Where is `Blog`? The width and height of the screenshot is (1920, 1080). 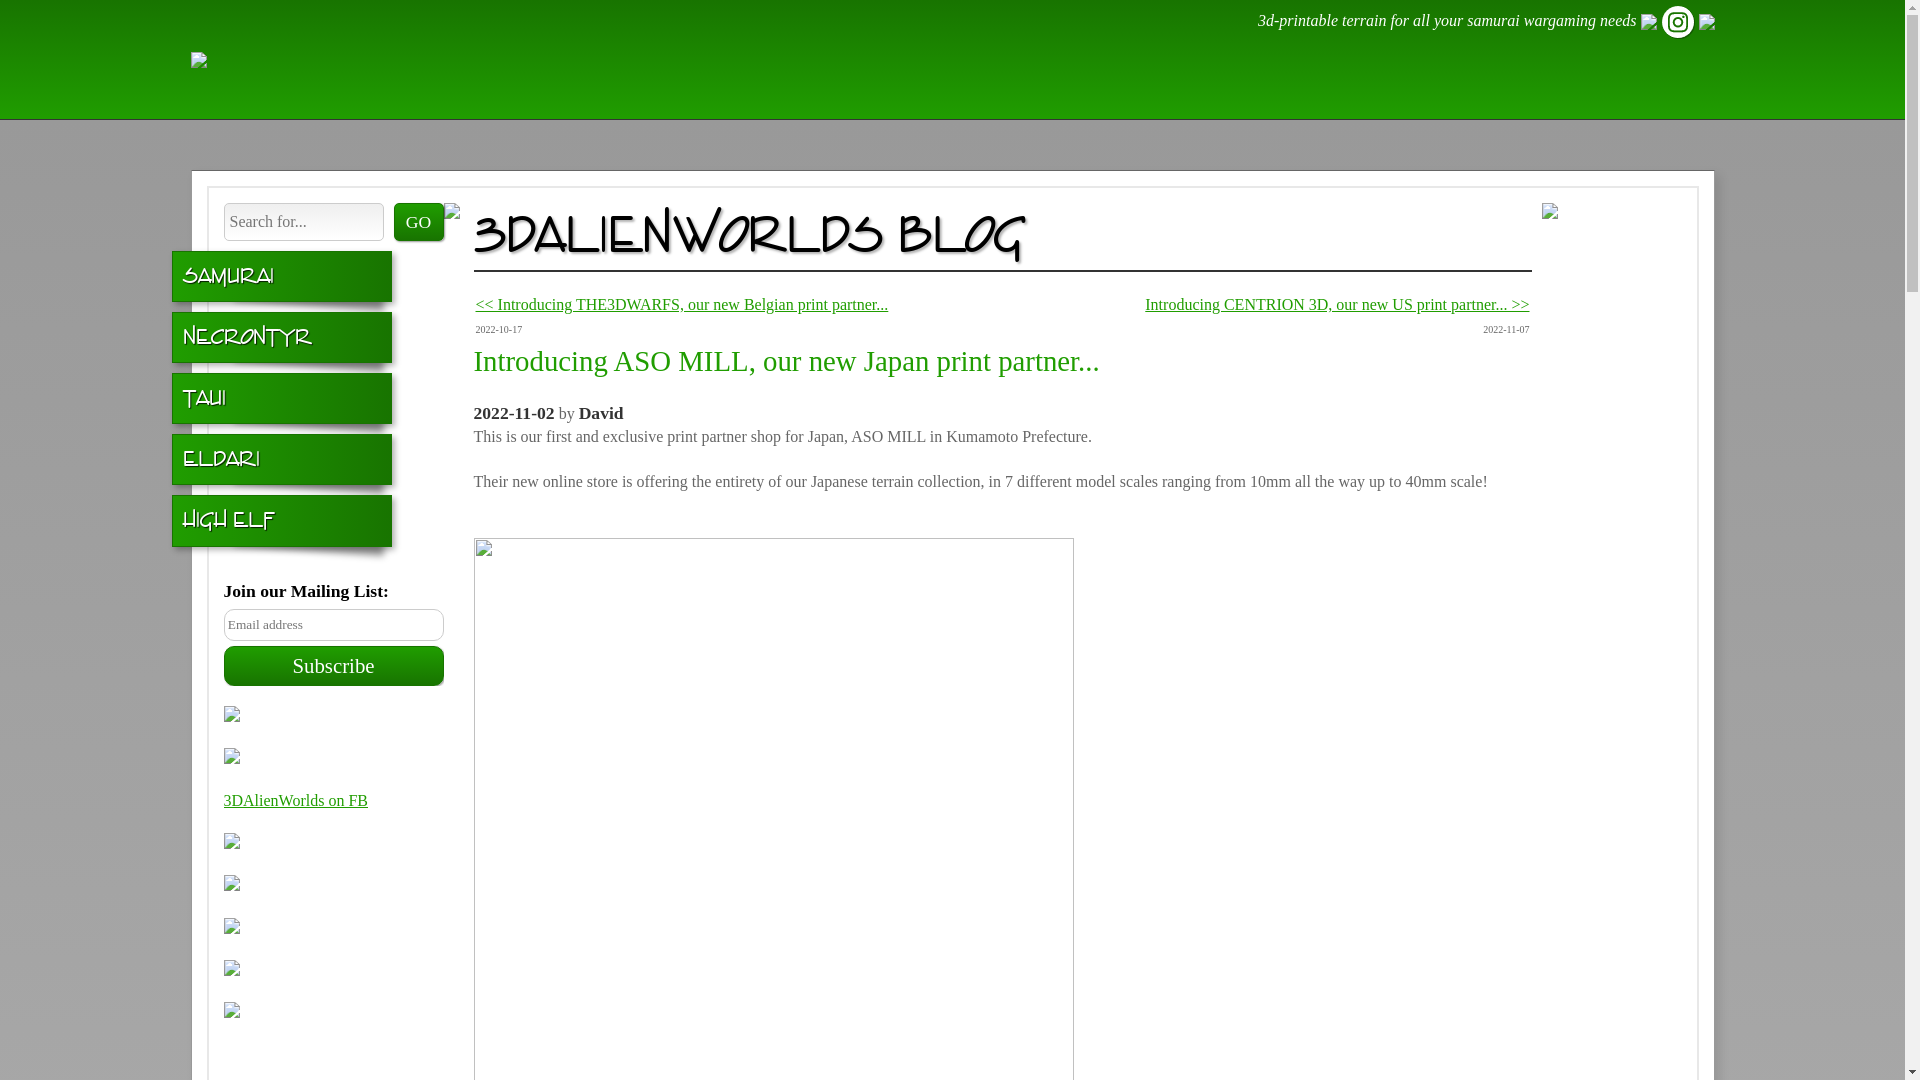
Blog is located at coordinates (1577, 164).